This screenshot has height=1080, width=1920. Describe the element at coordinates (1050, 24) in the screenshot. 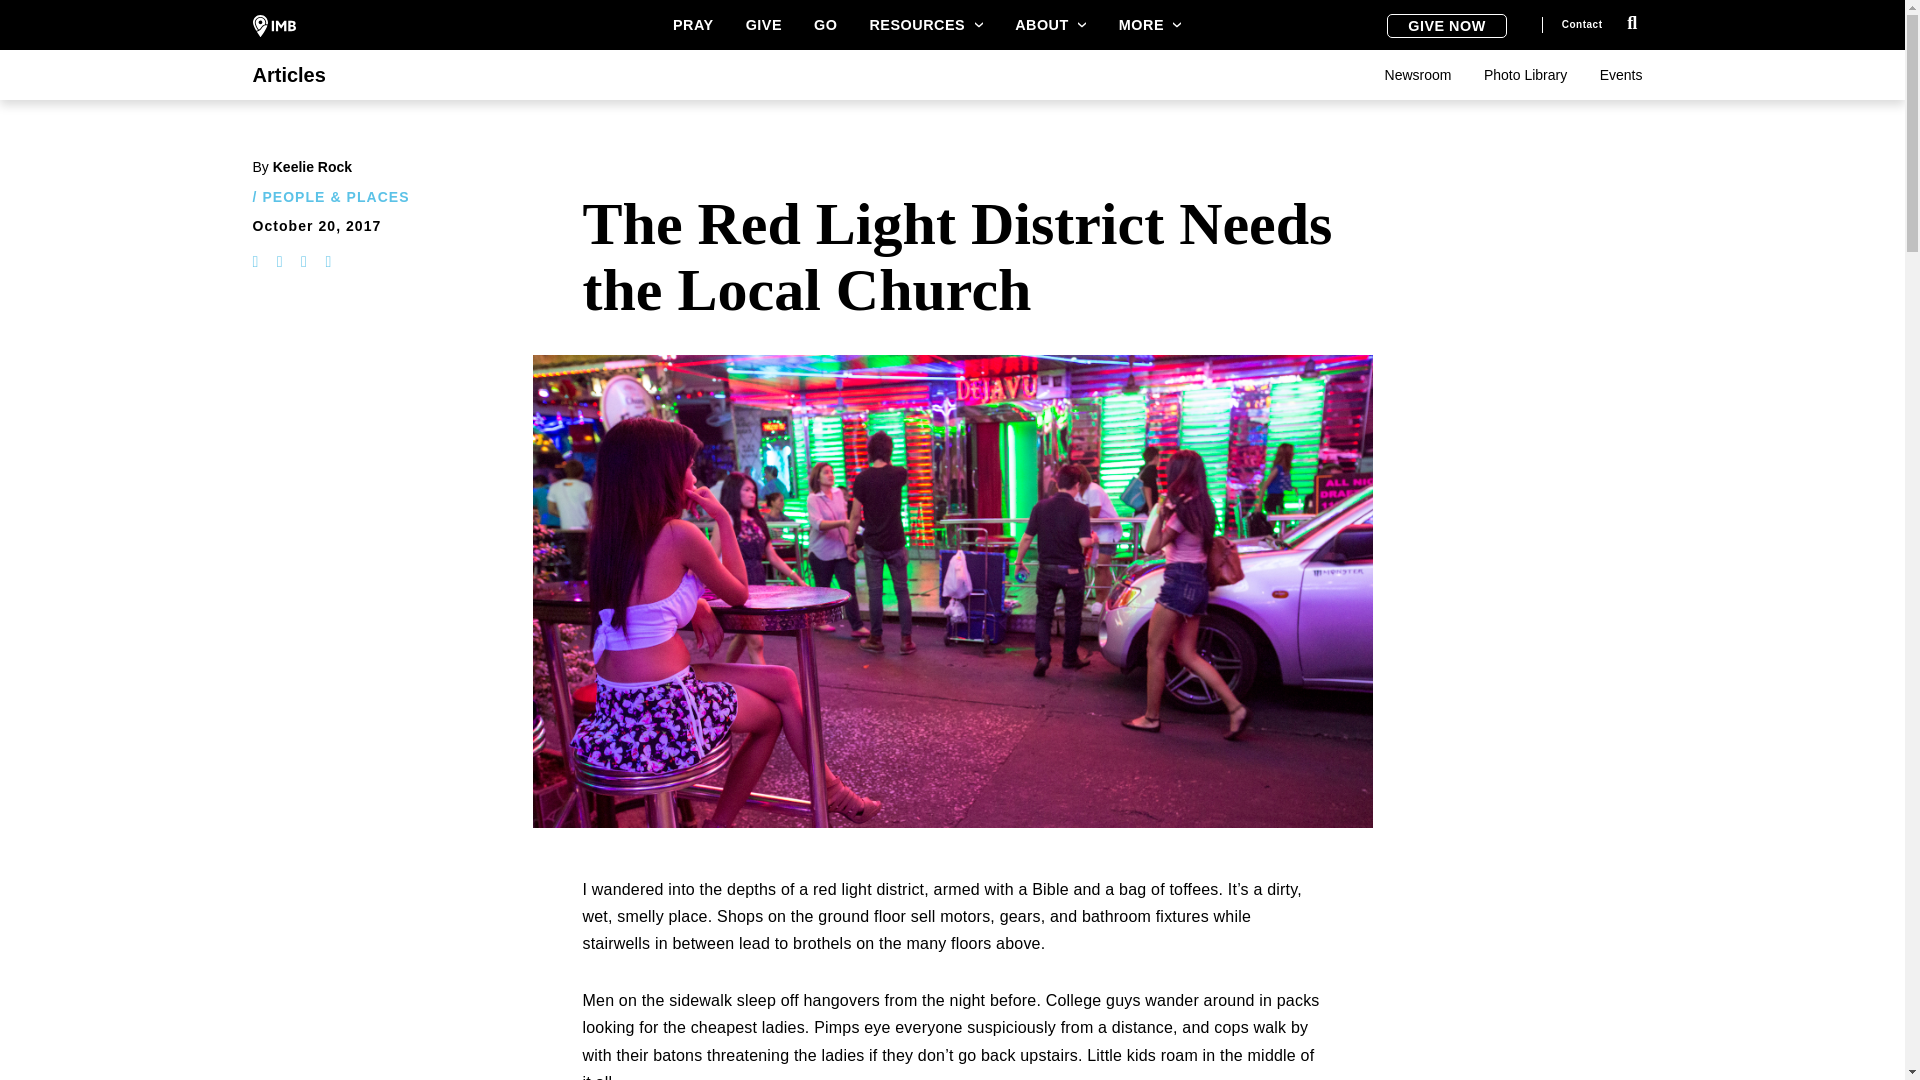

I see `ABOUT` at that location.